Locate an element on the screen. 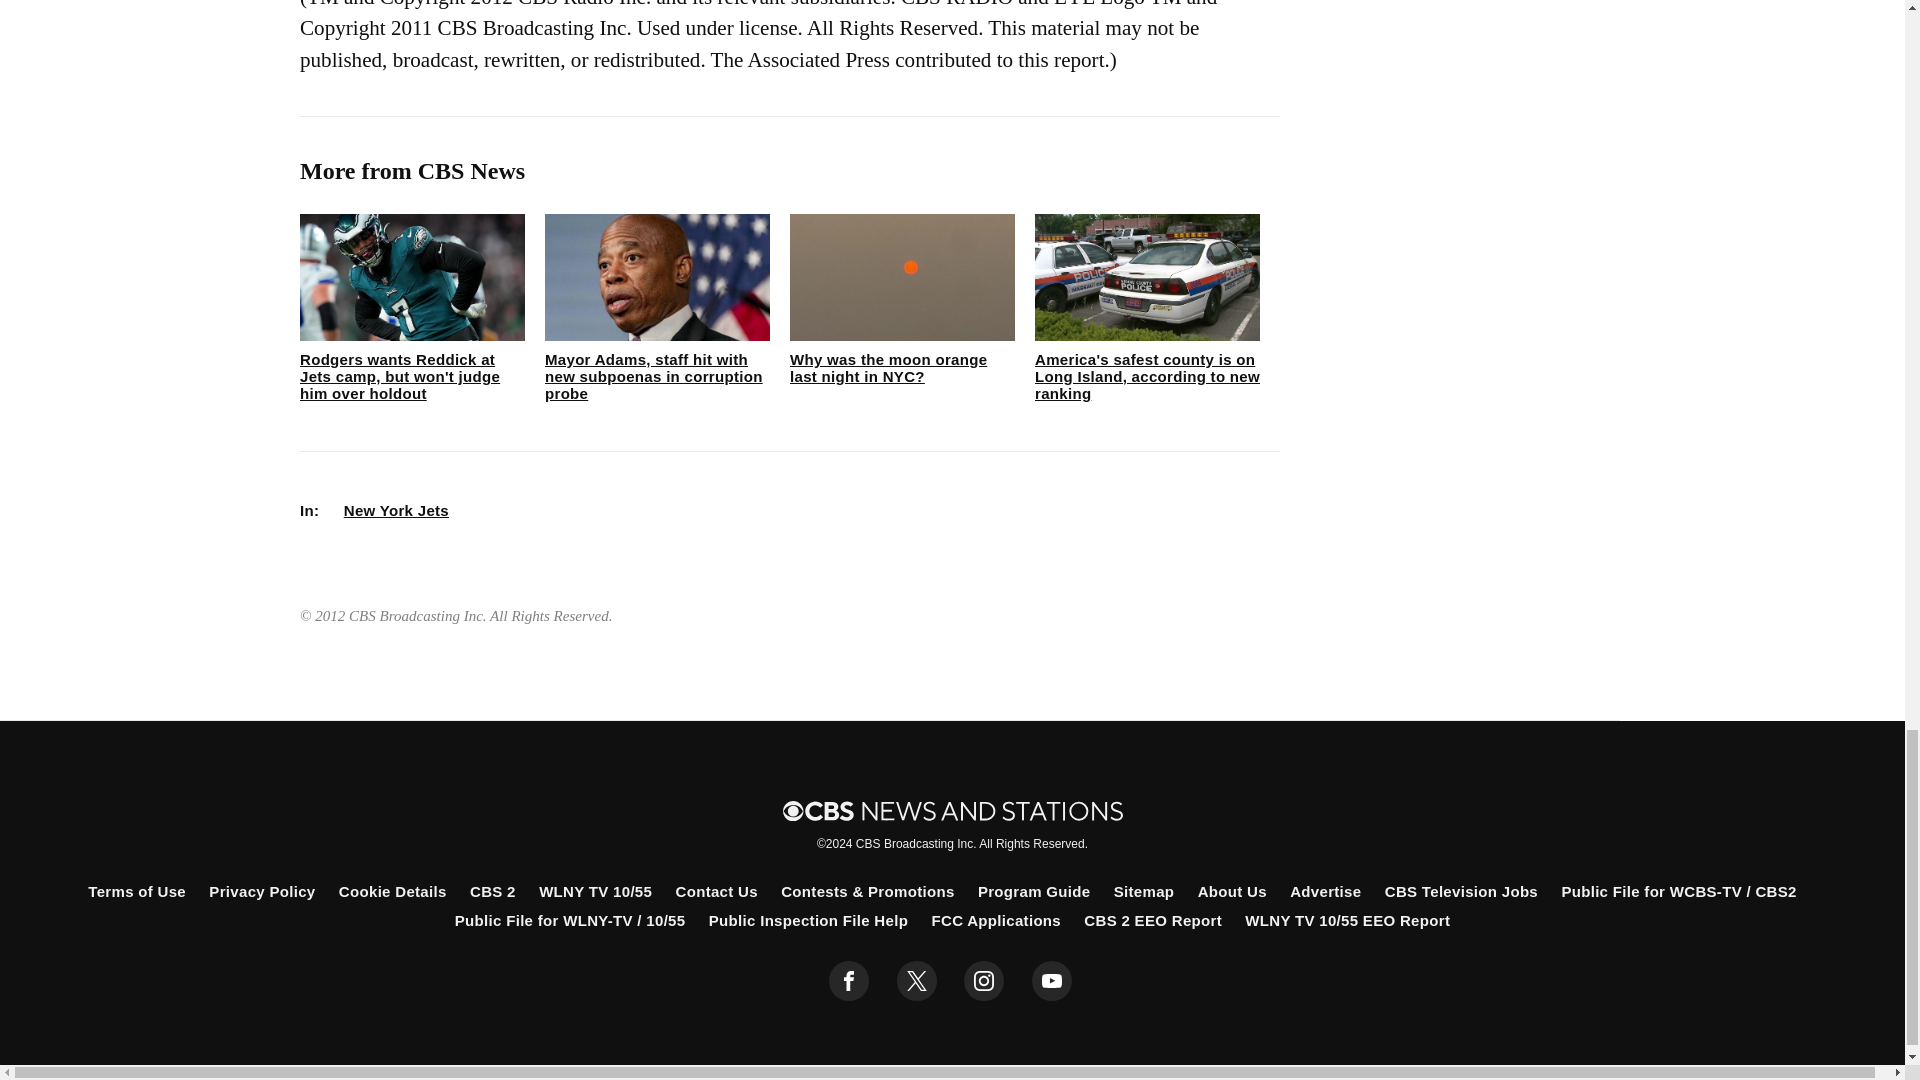  twitter is located at coordinates (916, 981).